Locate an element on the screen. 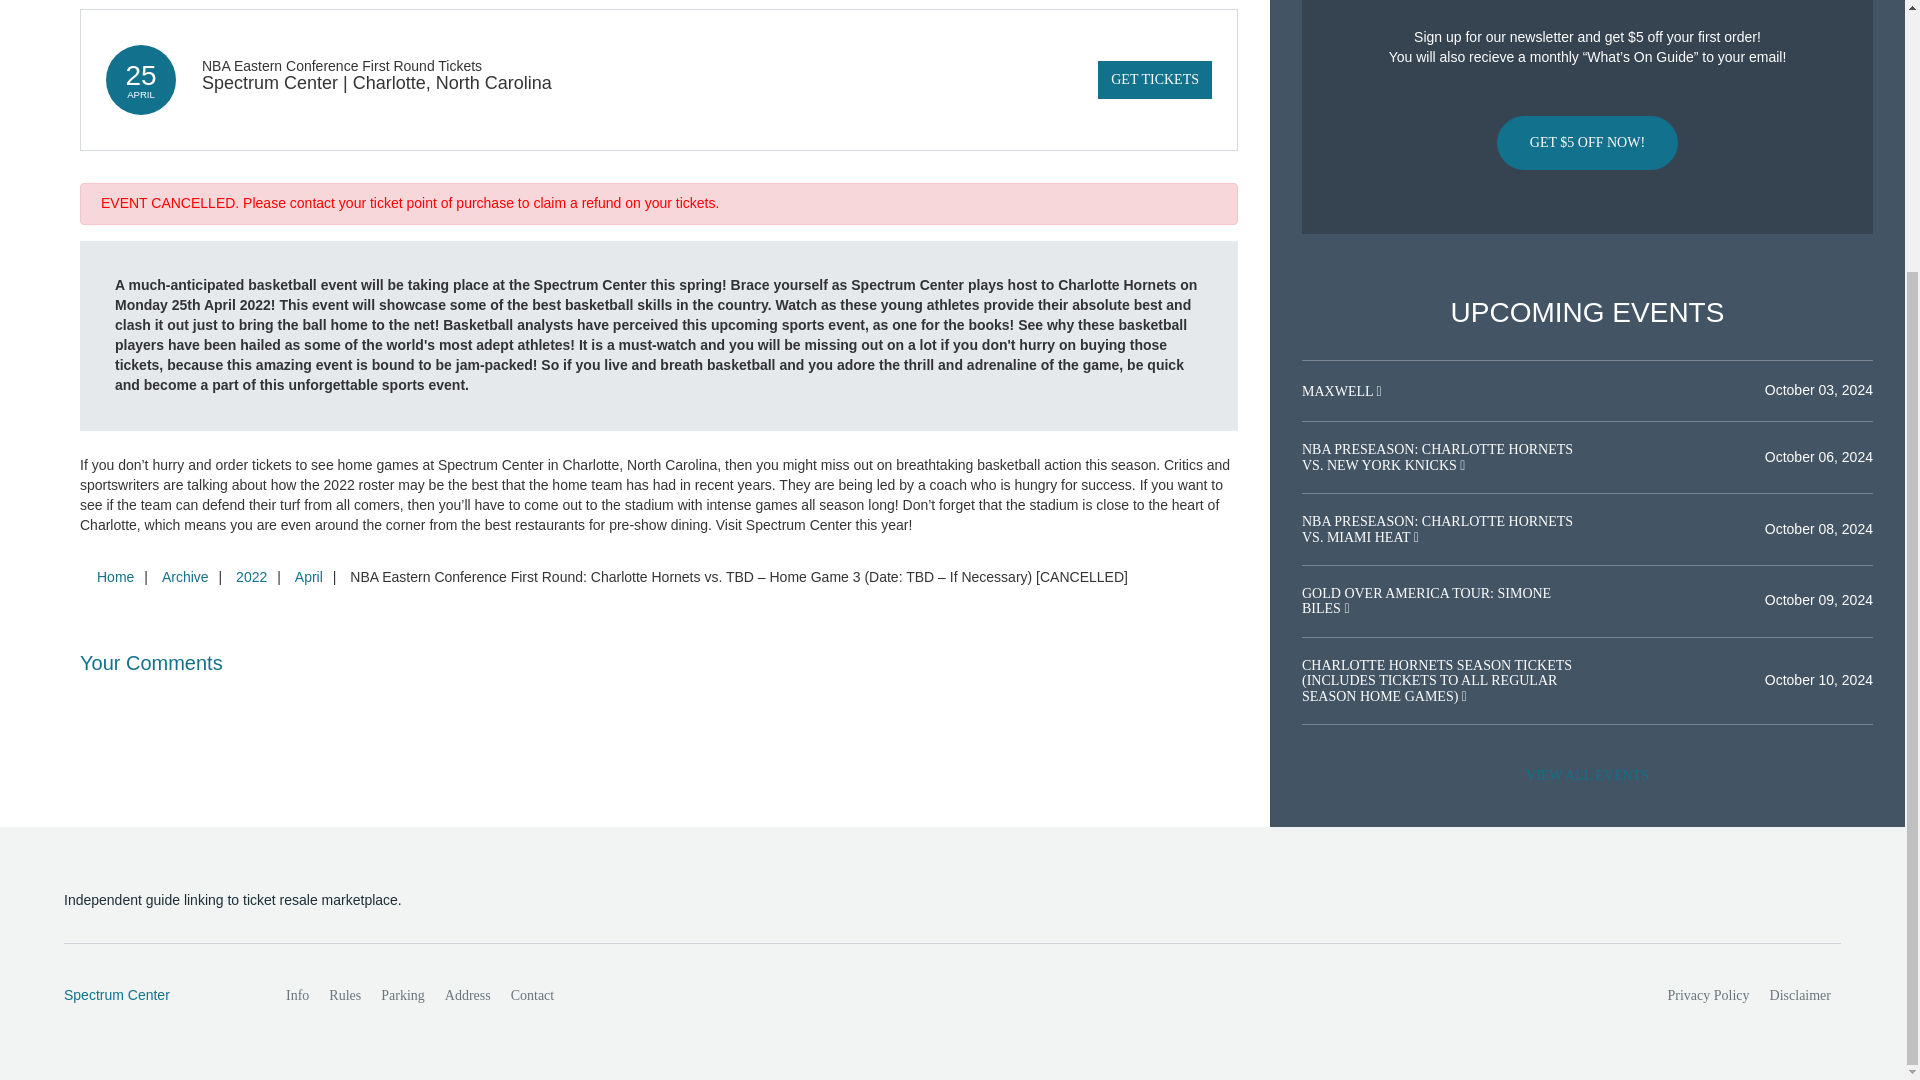 The image size is (1920, 1080). GET TICKETS is located at coordinates (1154, 80).